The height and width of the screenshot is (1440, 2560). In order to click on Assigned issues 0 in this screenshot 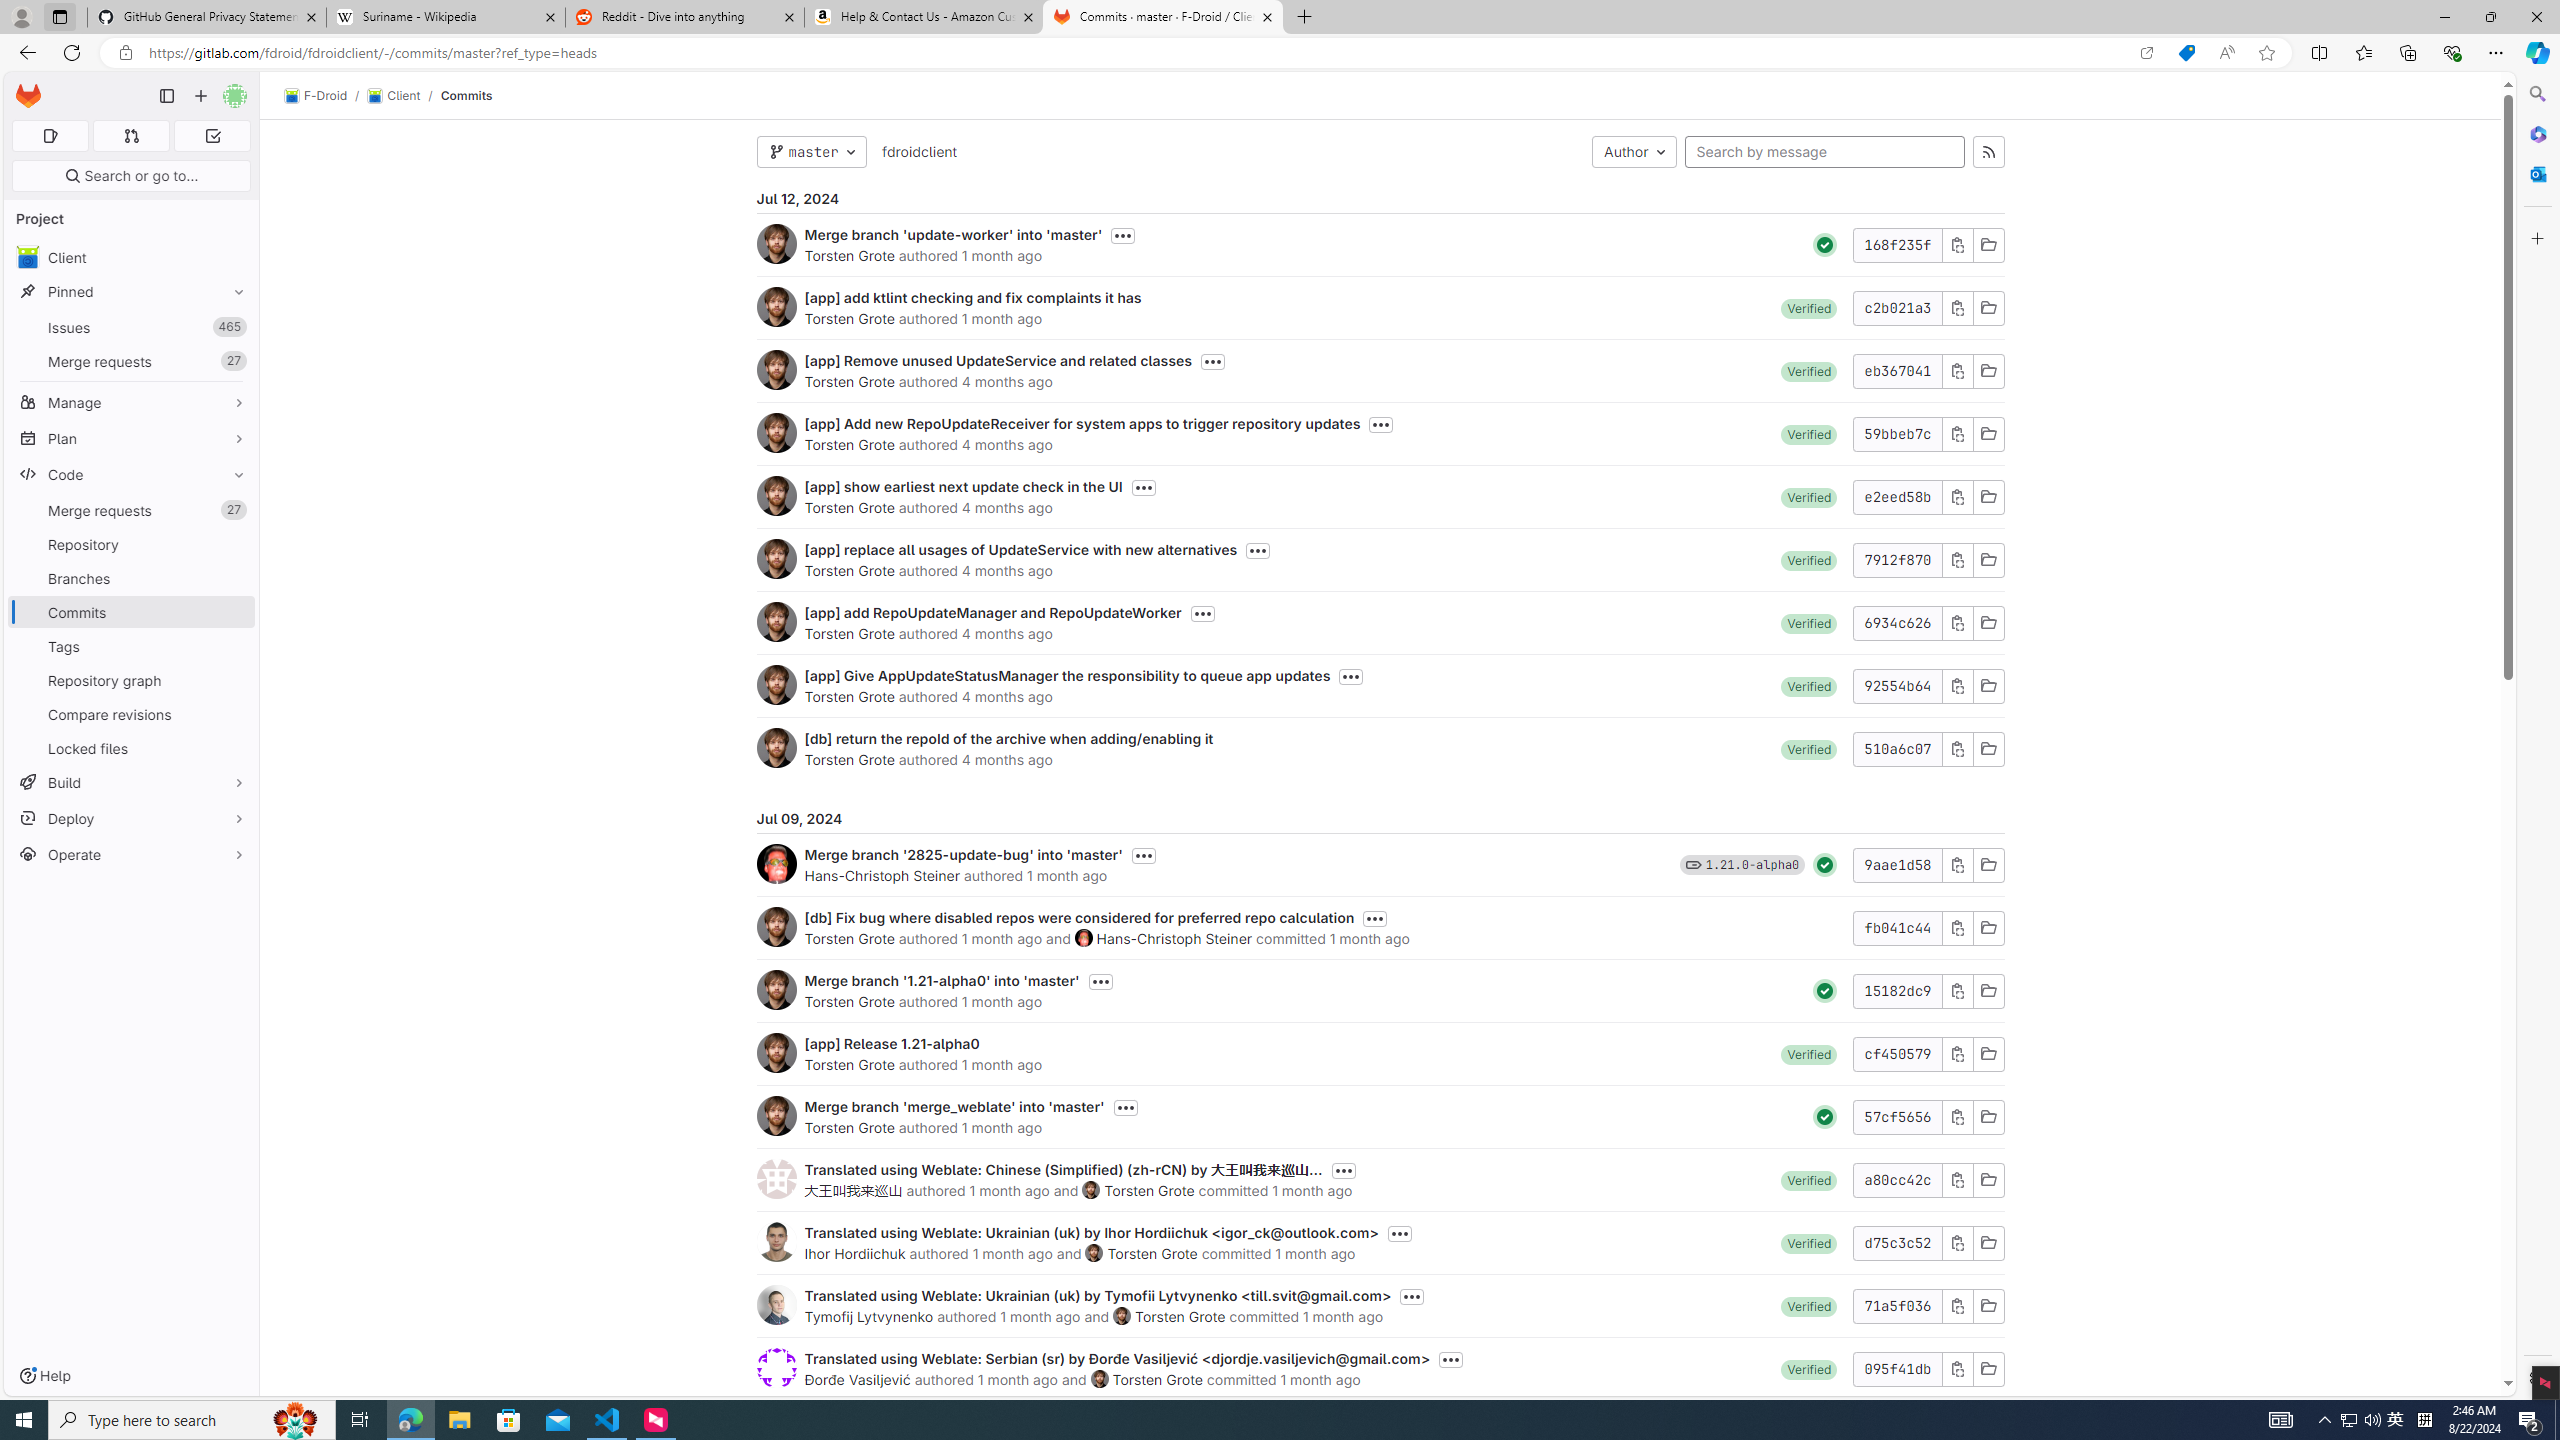, I will do `click(50, 136)`.